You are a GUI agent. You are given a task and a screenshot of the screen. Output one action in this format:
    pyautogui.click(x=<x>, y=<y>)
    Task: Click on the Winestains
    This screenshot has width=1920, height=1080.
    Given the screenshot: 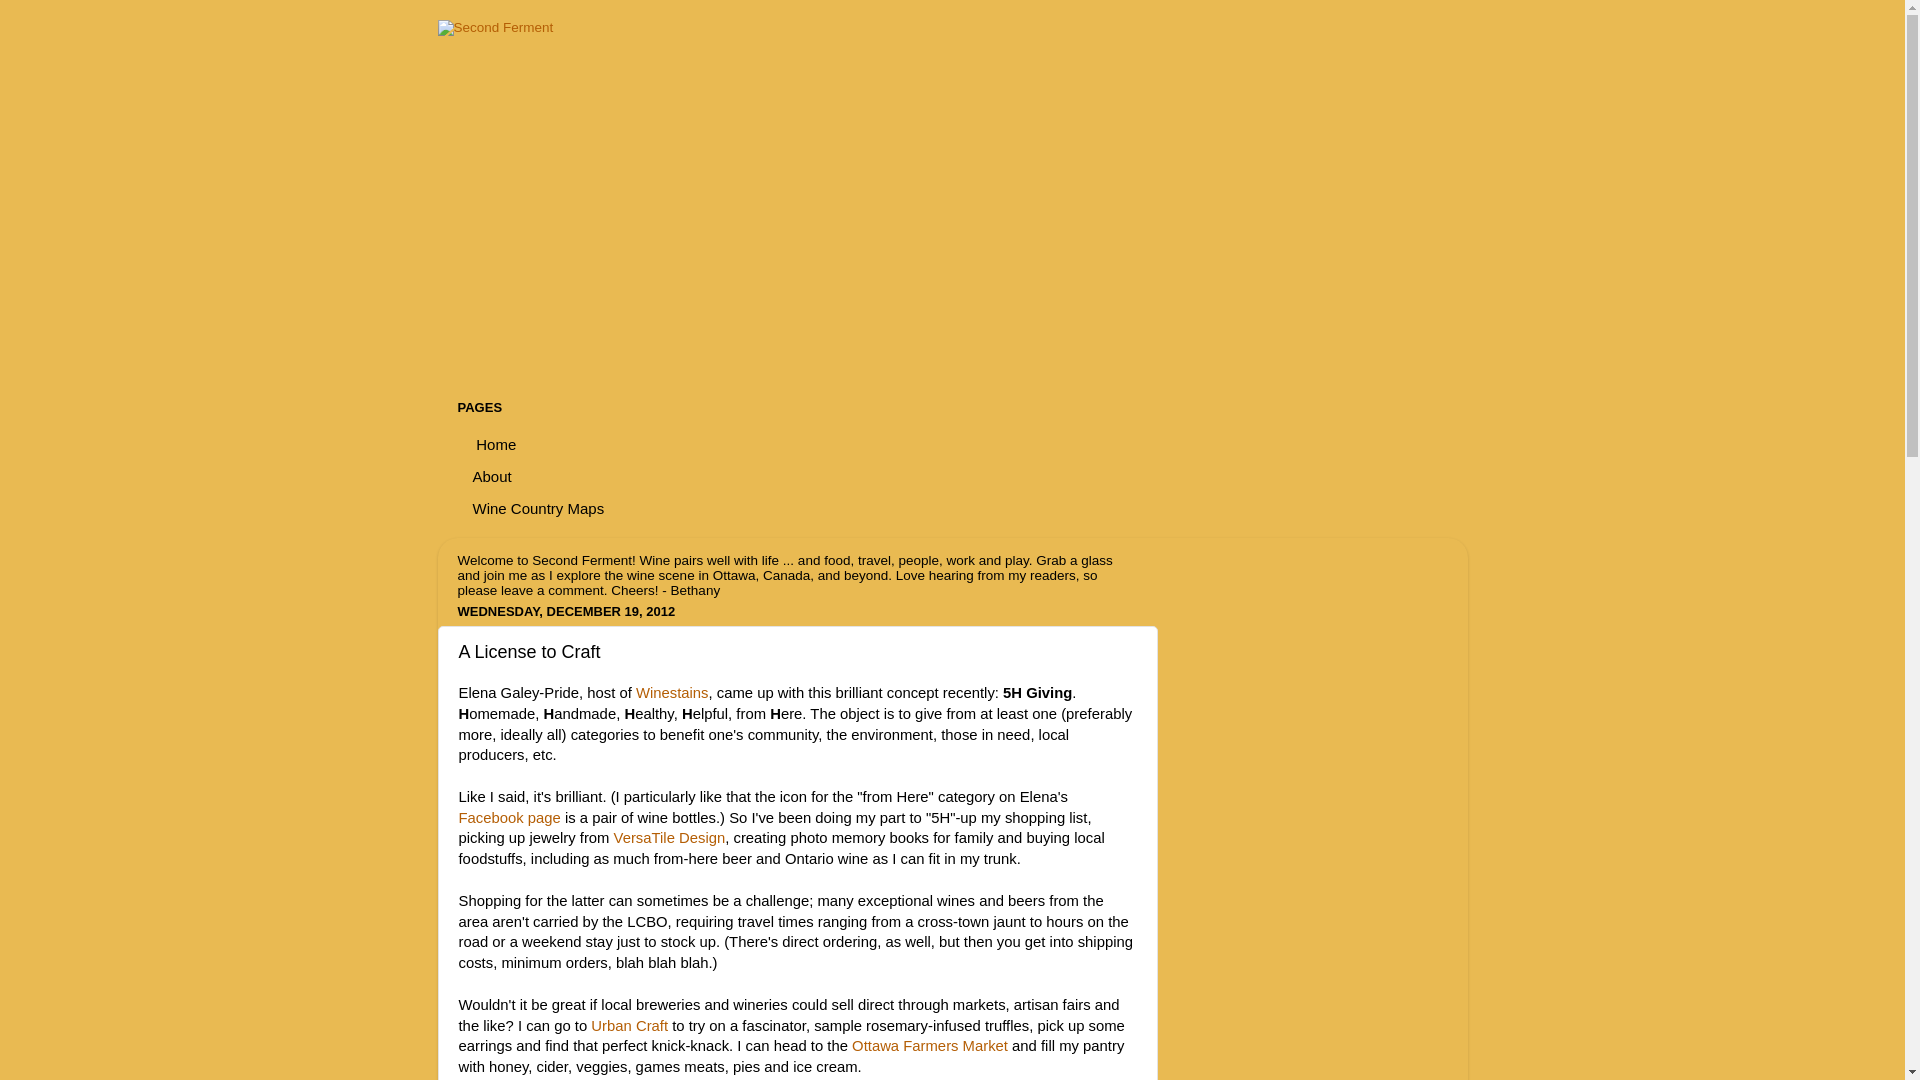 What is the action you would take?
    pyautogui.click(x=672, y=693)
    